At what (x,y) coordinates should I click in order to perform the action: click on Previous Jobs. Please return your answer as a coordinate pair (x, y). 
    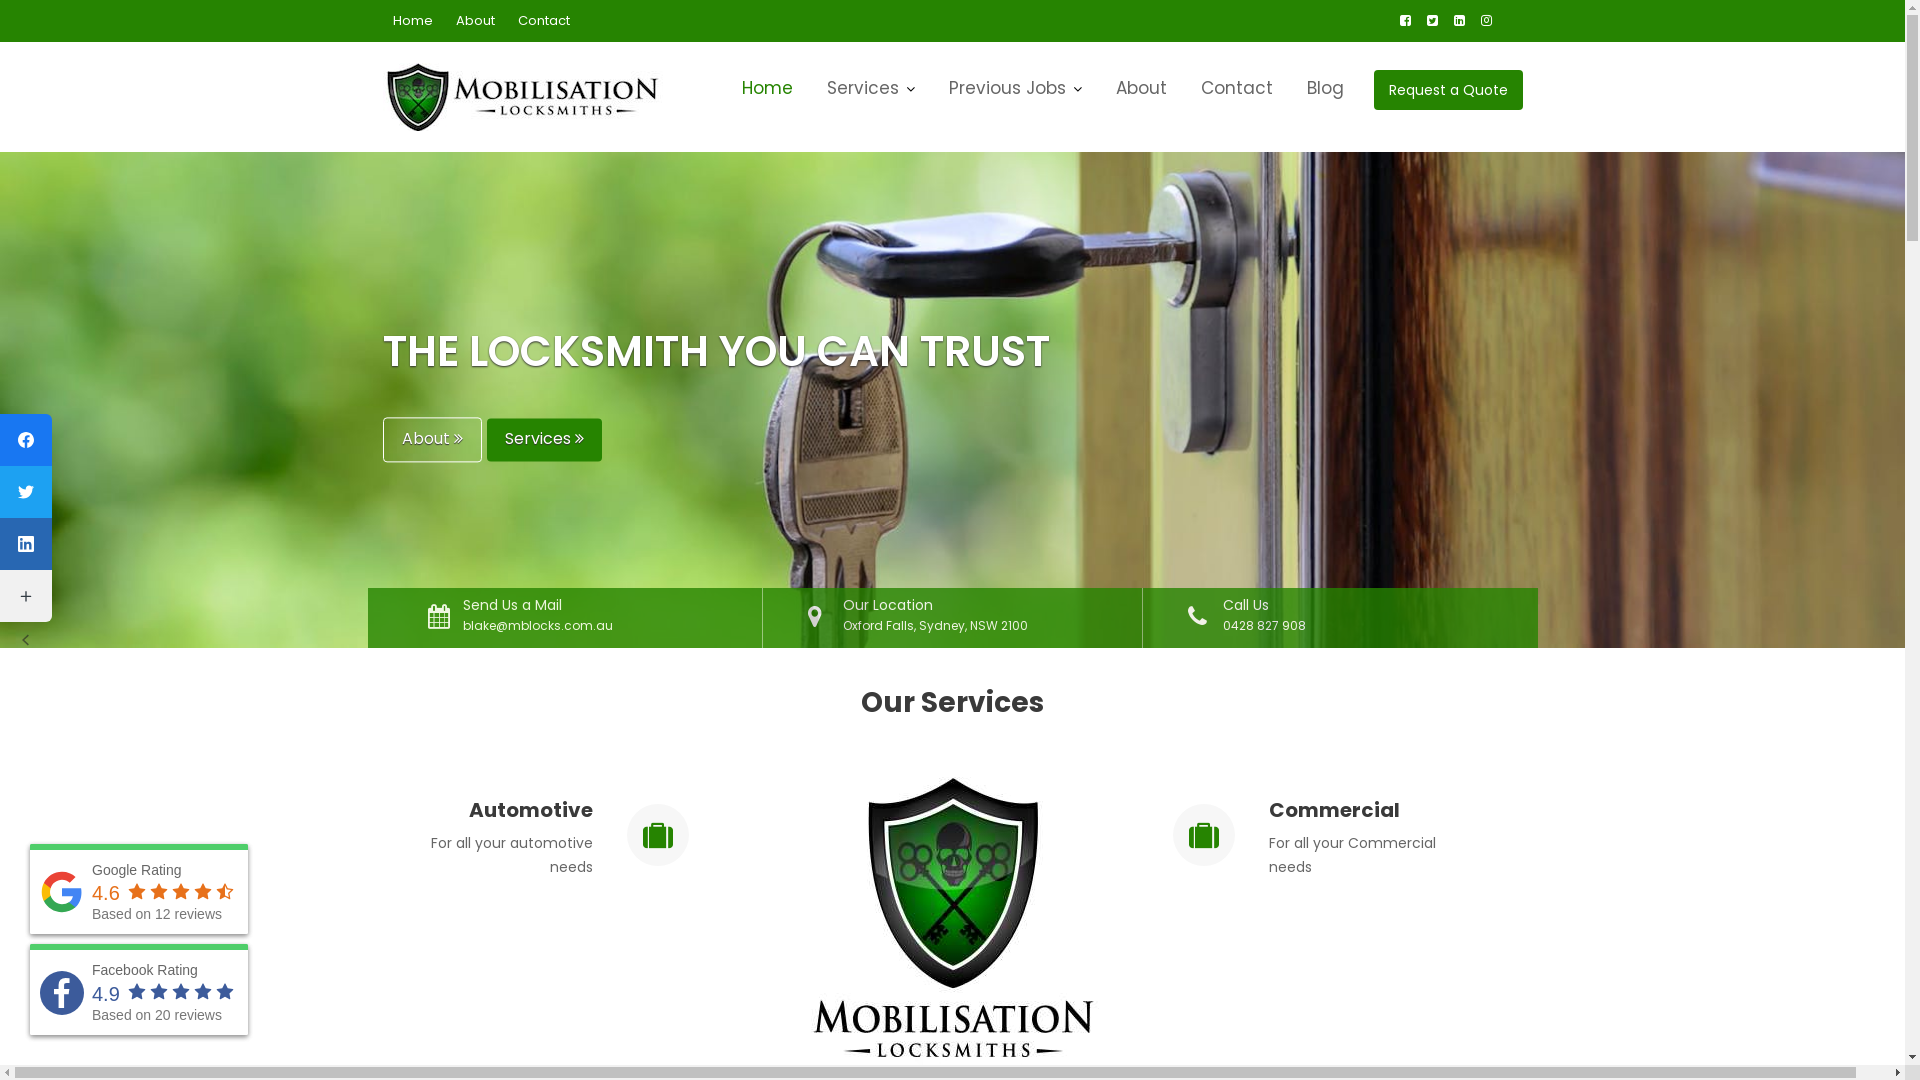
    Looking at the image, I should click on (1016, 88).